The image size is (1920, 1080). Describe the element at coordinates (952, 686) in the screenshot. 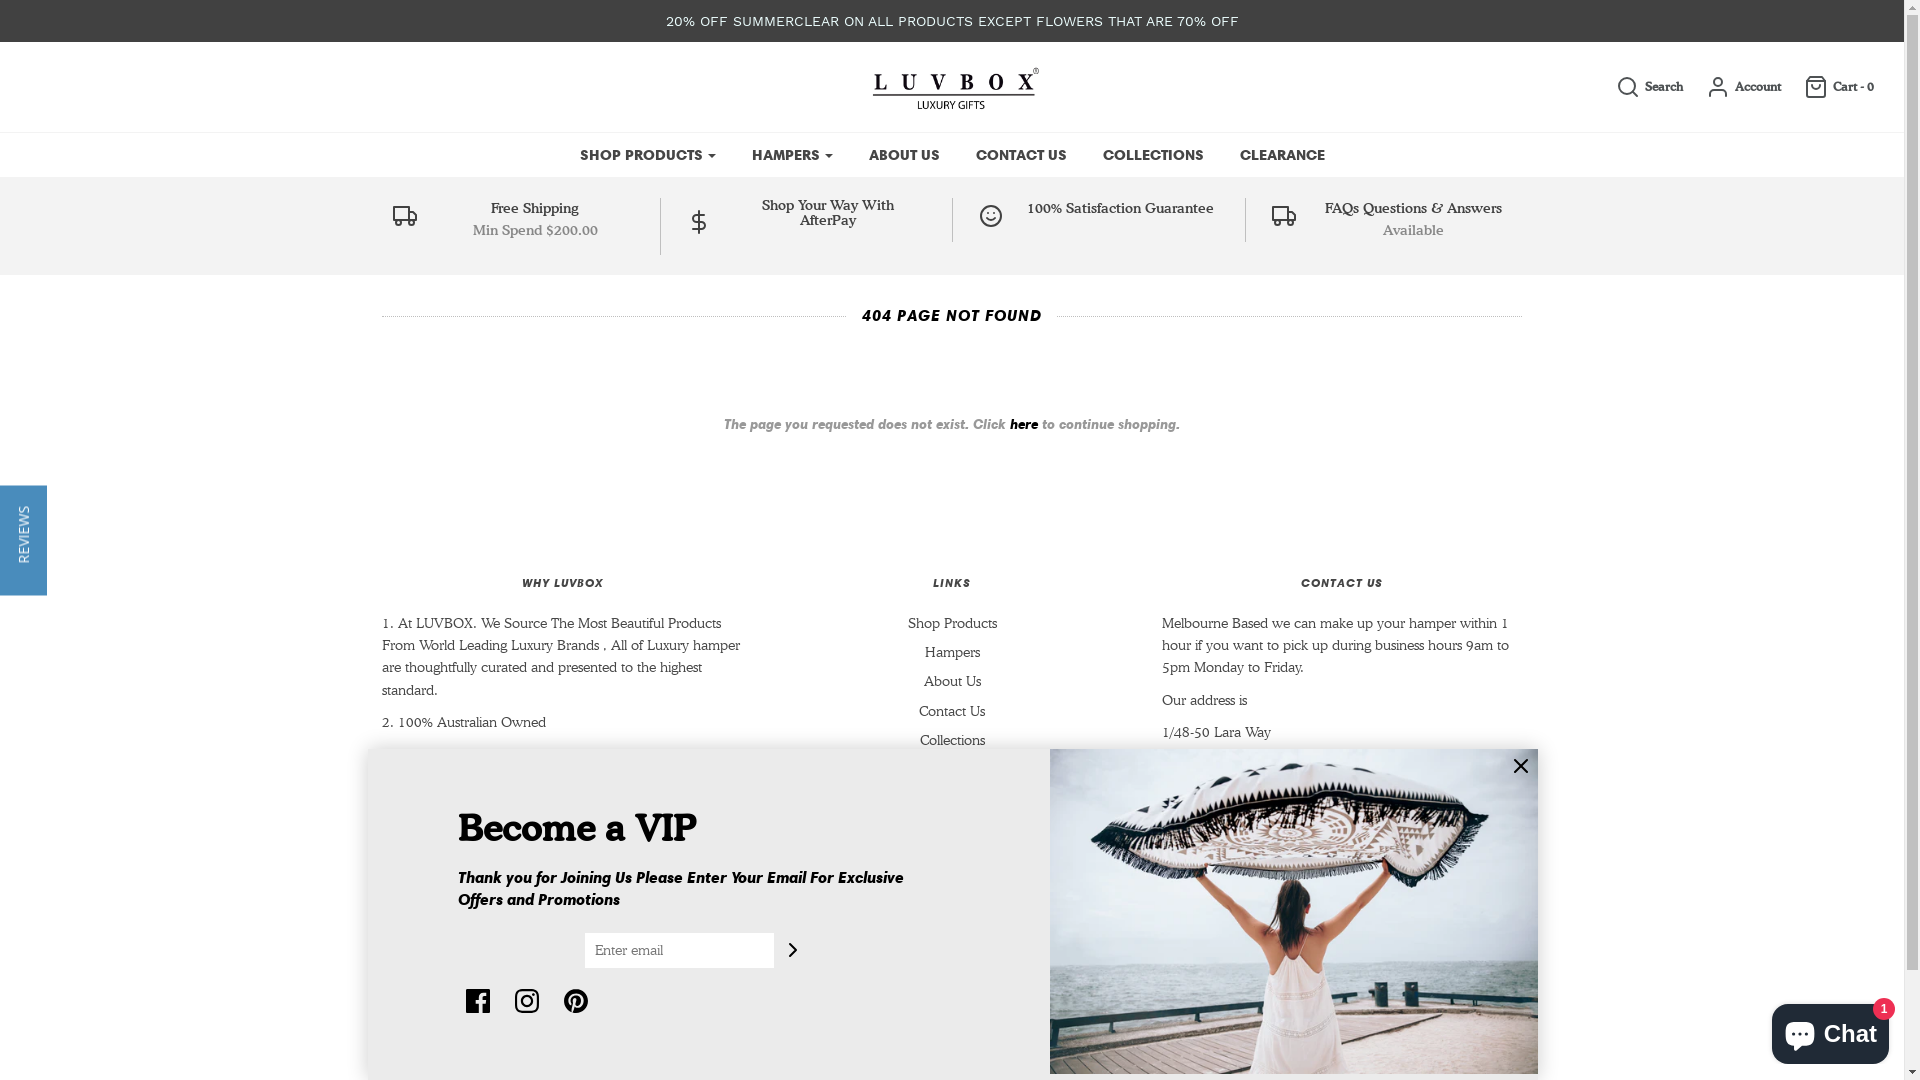

I see `About Us` at that location.